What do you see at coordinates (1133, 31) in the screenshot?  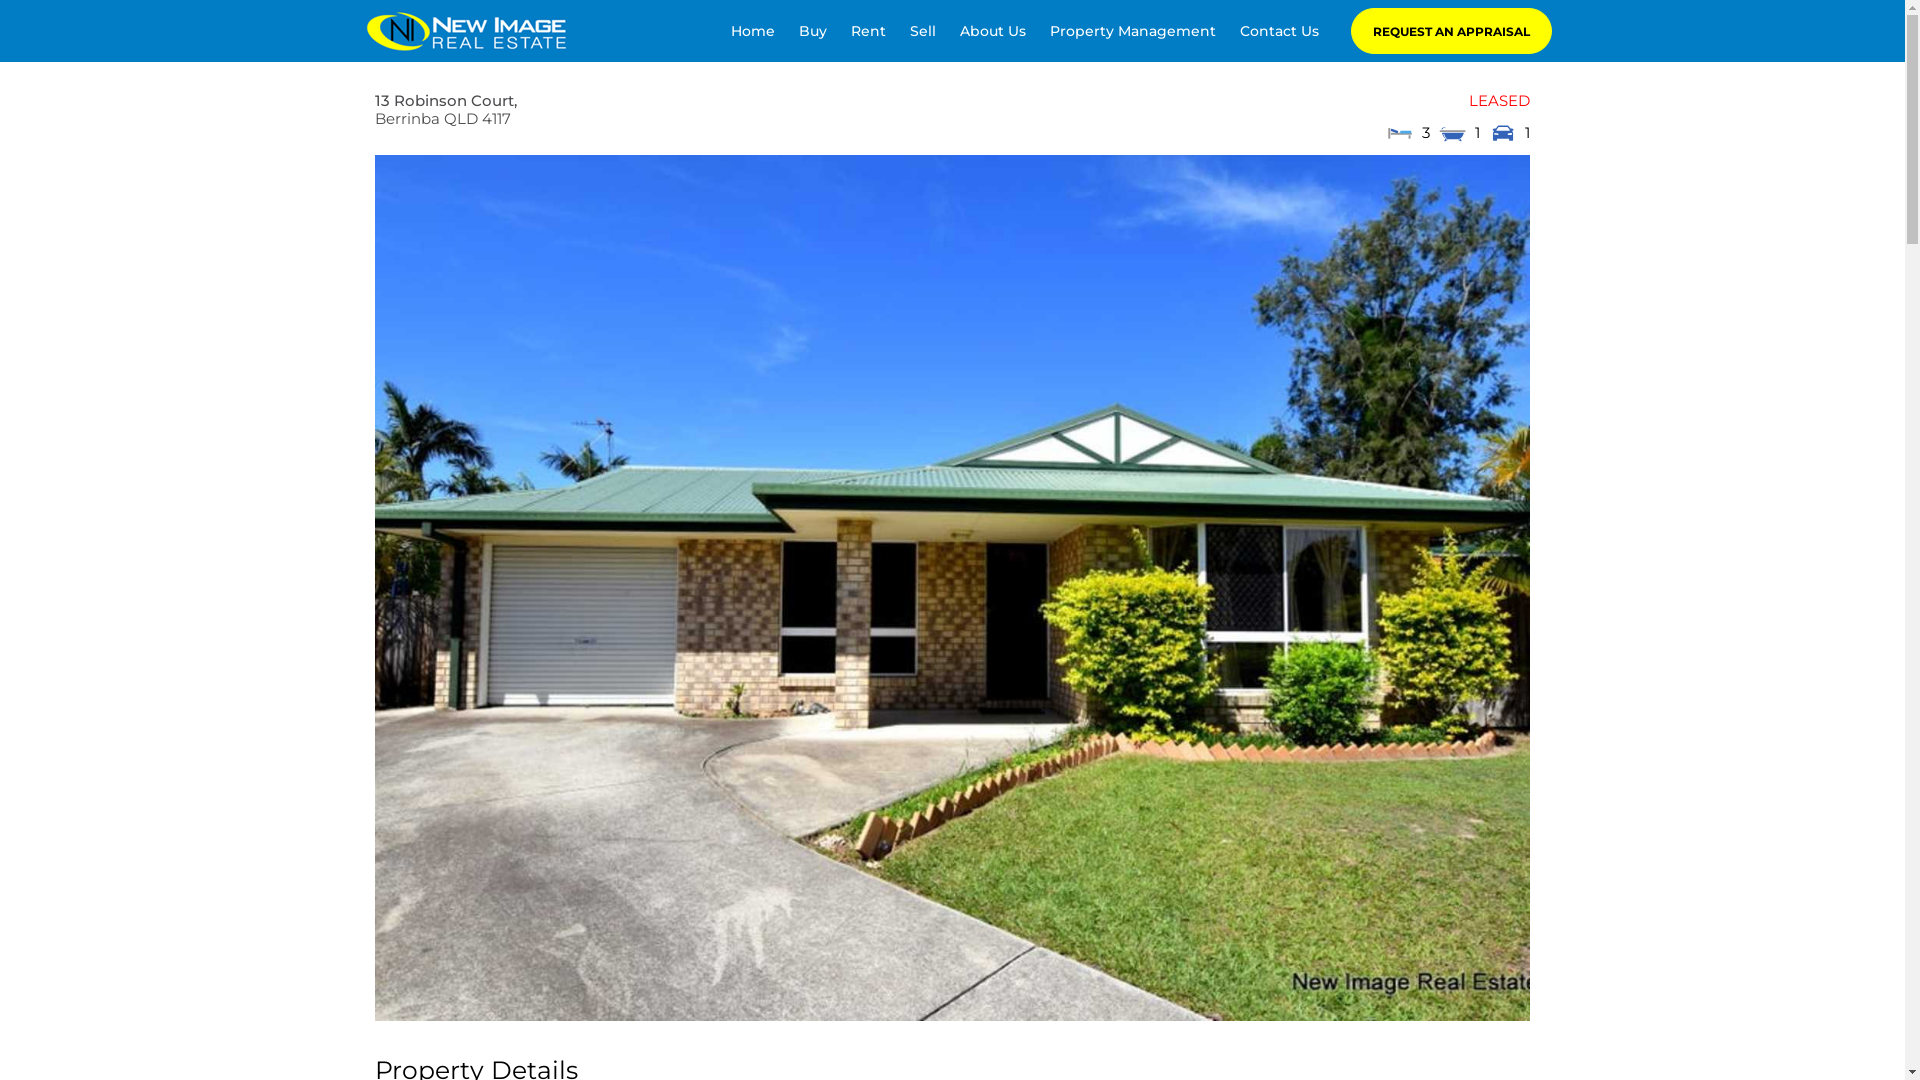 I see `Property Management` at bounding box center [1133, 31].